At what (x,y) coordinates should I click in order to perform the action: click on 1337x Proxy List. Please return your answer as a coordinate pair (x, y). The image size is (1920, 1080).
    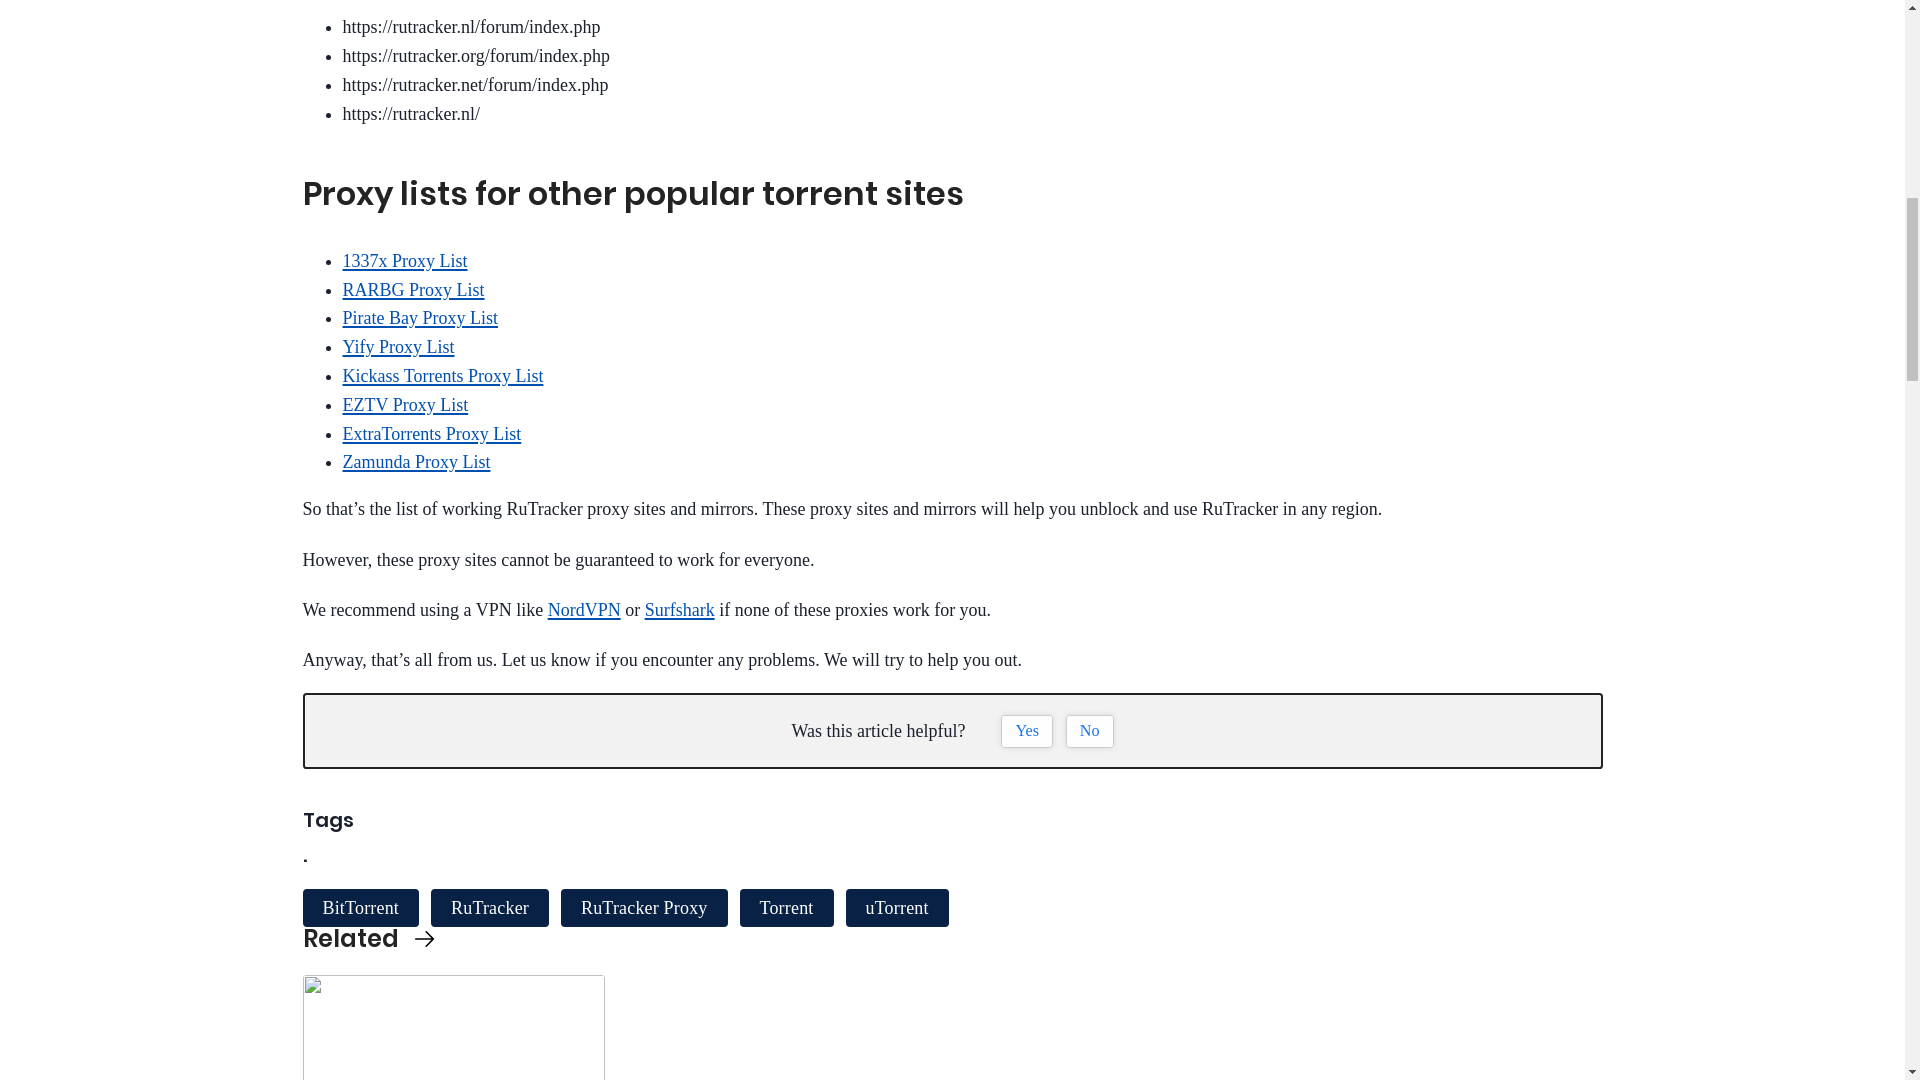
    Looking at the image, I should click on (404, 260).